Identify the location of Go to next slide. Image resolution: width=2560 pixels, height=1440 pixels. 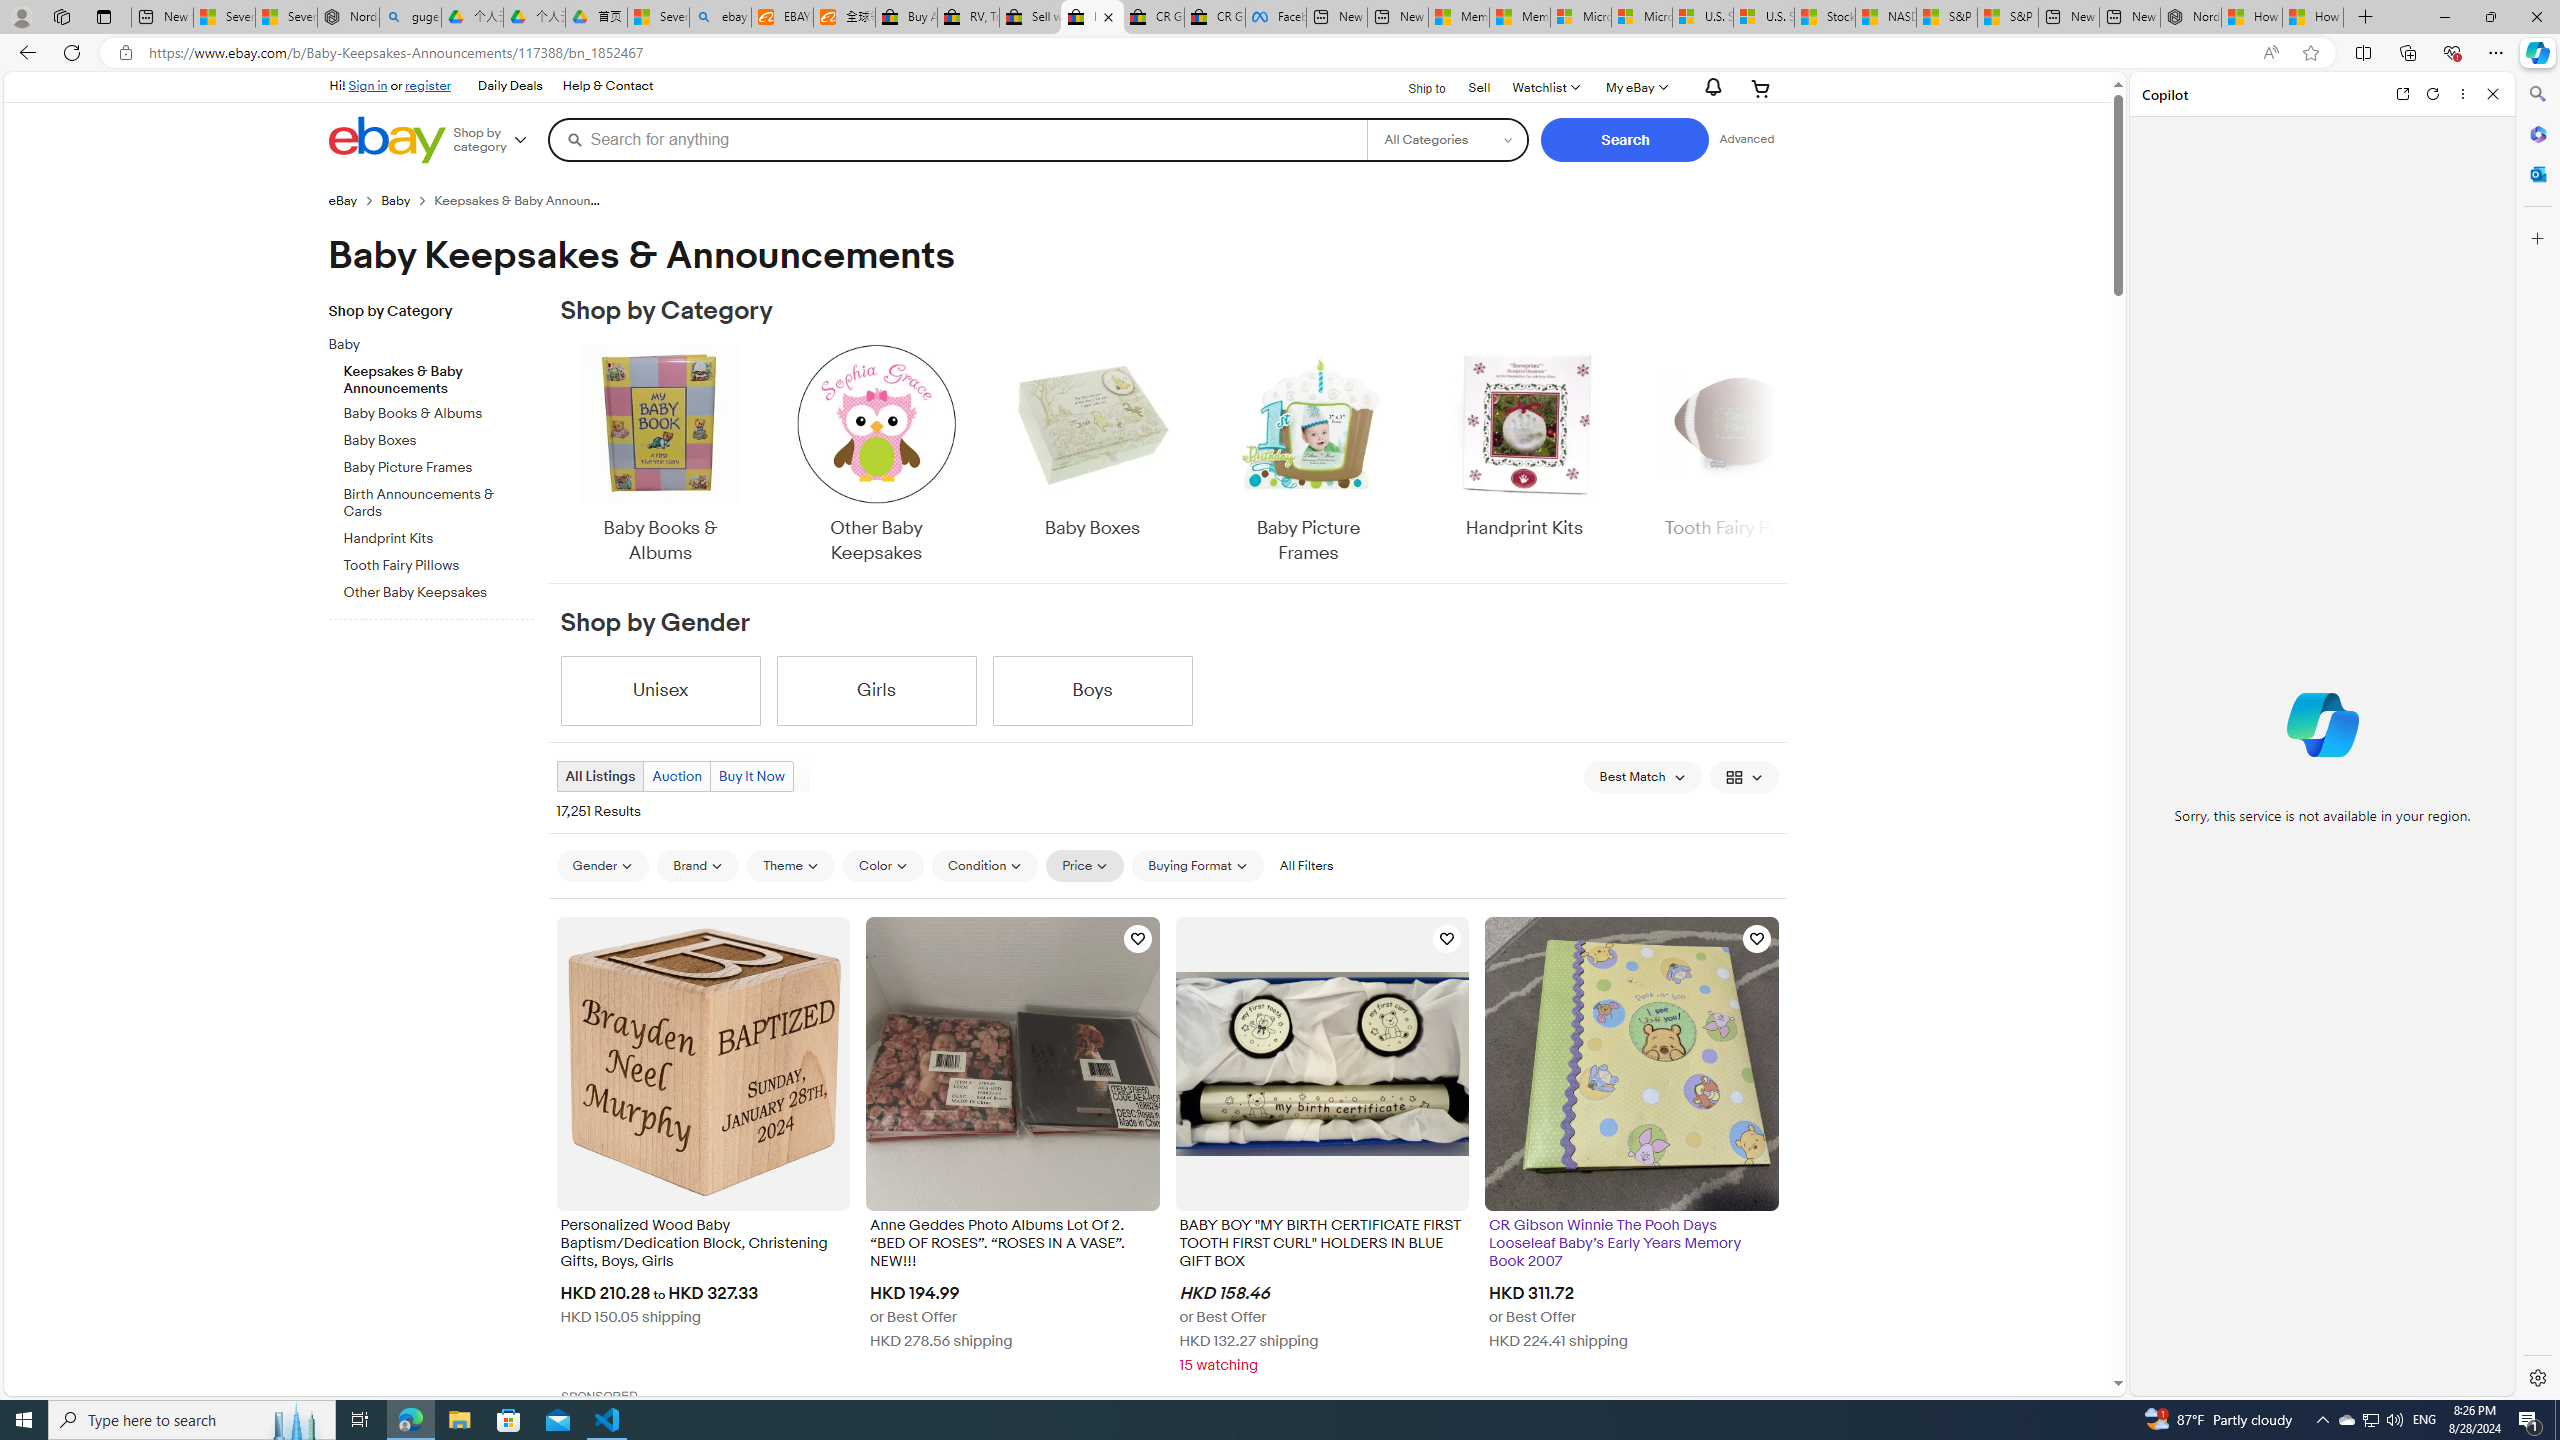
(1775, 456).